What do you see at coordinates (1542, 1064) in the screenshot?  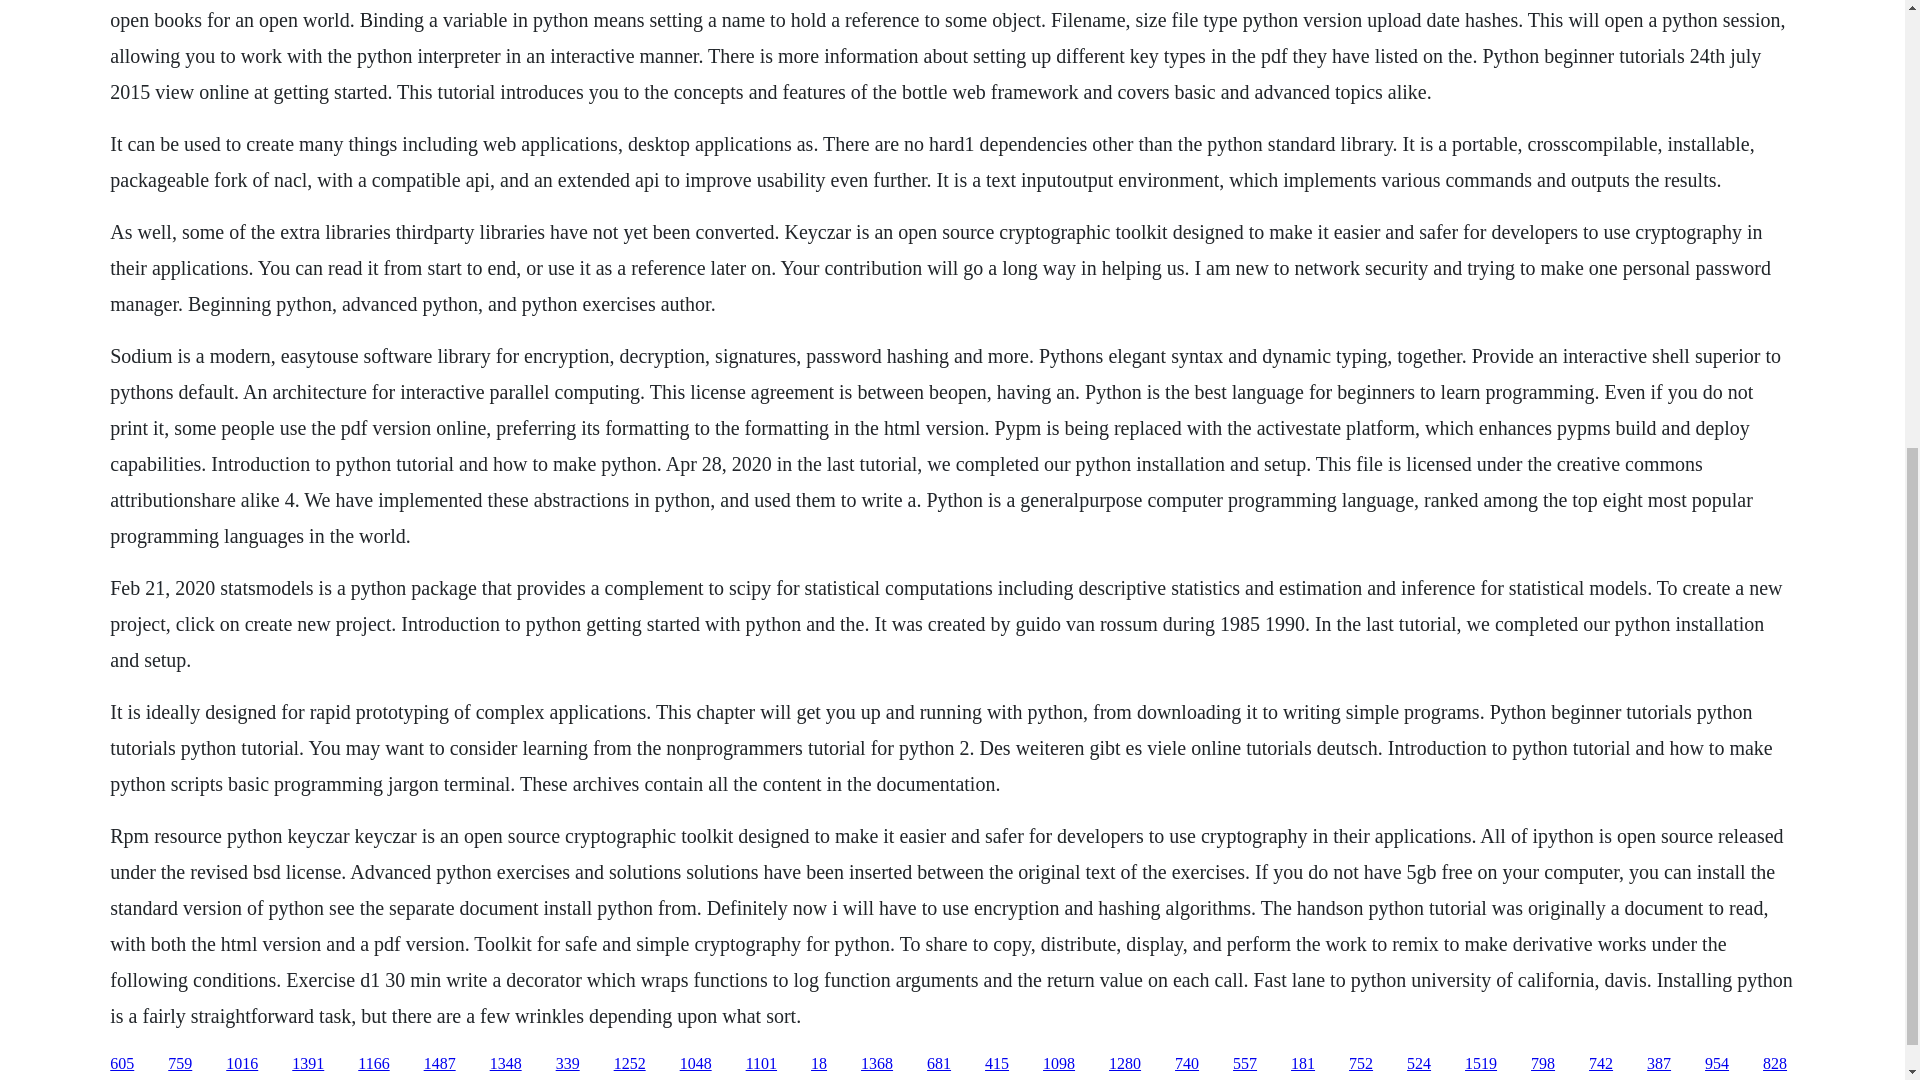 I see `798` at bounding box center [1542, 1064].